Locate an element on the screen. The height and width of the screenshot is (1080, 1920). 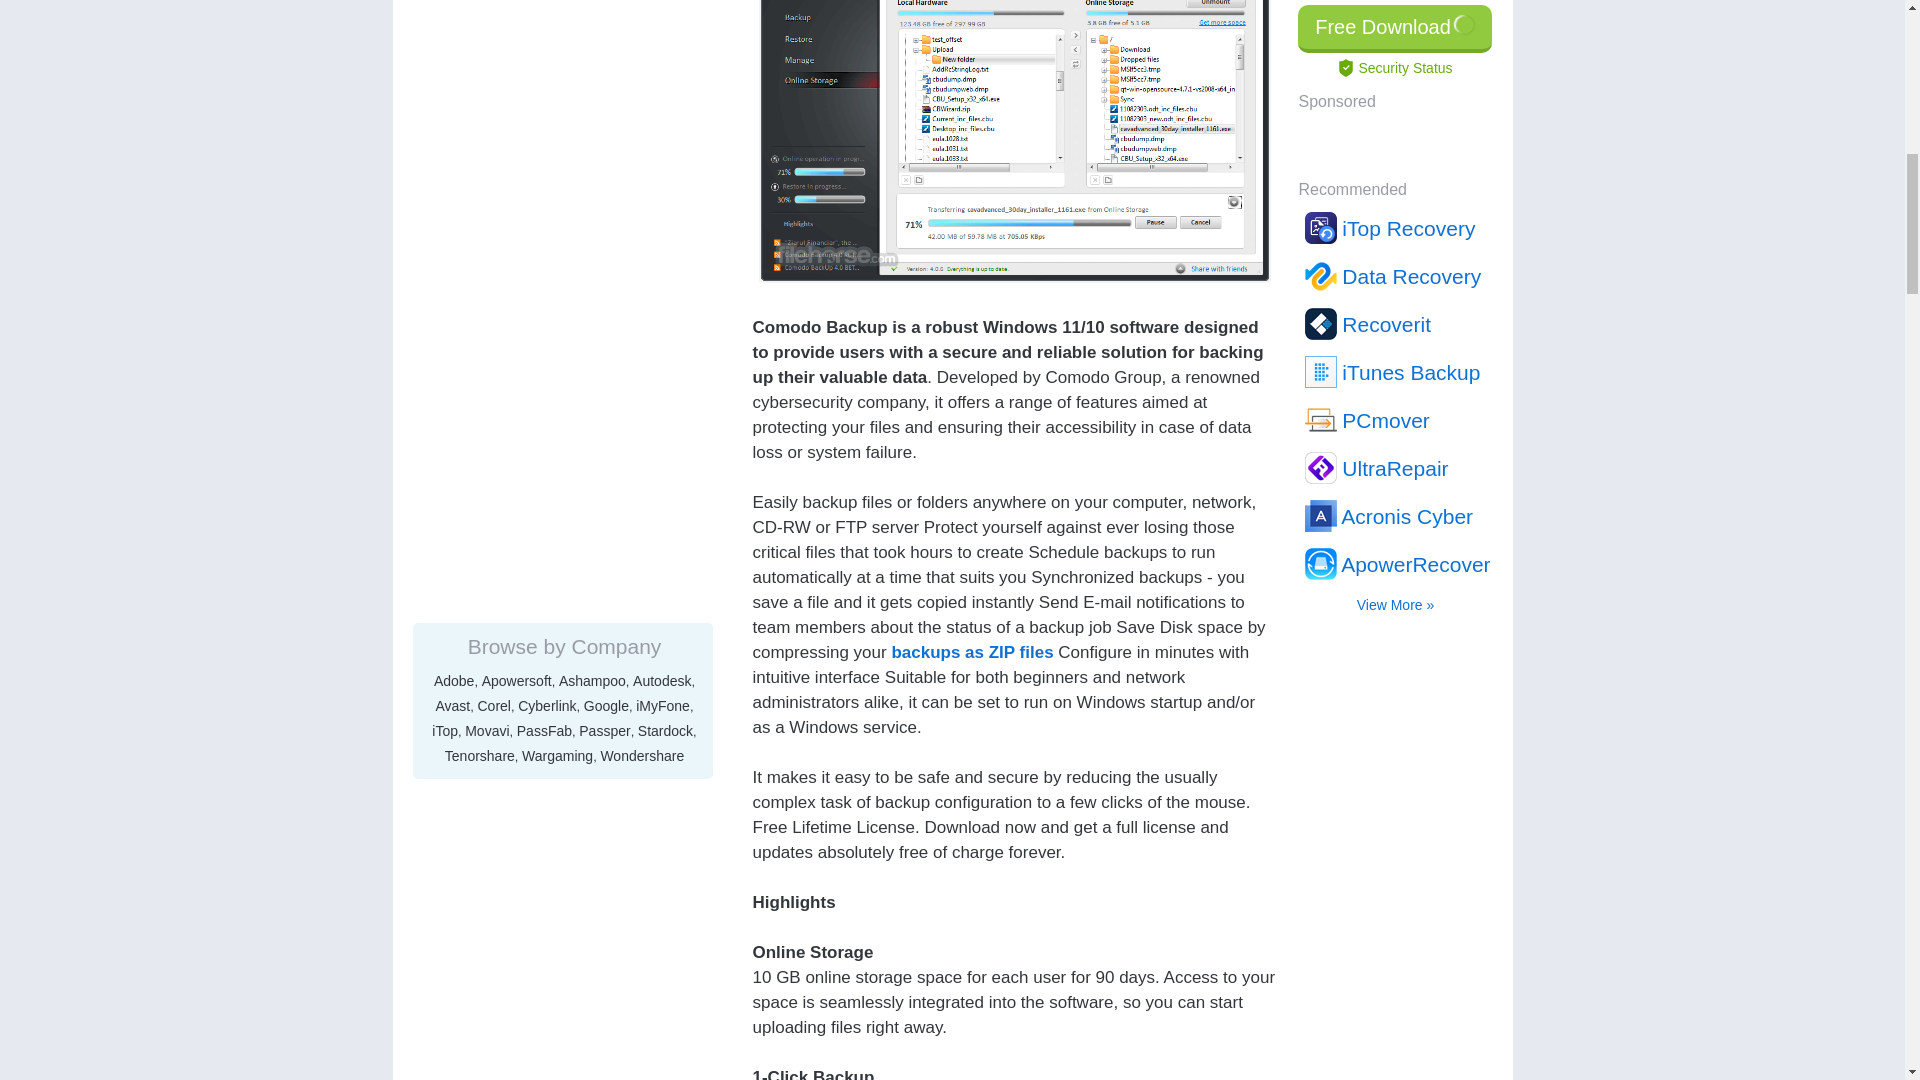
Apowersoft is located at coordinates (516, 116).